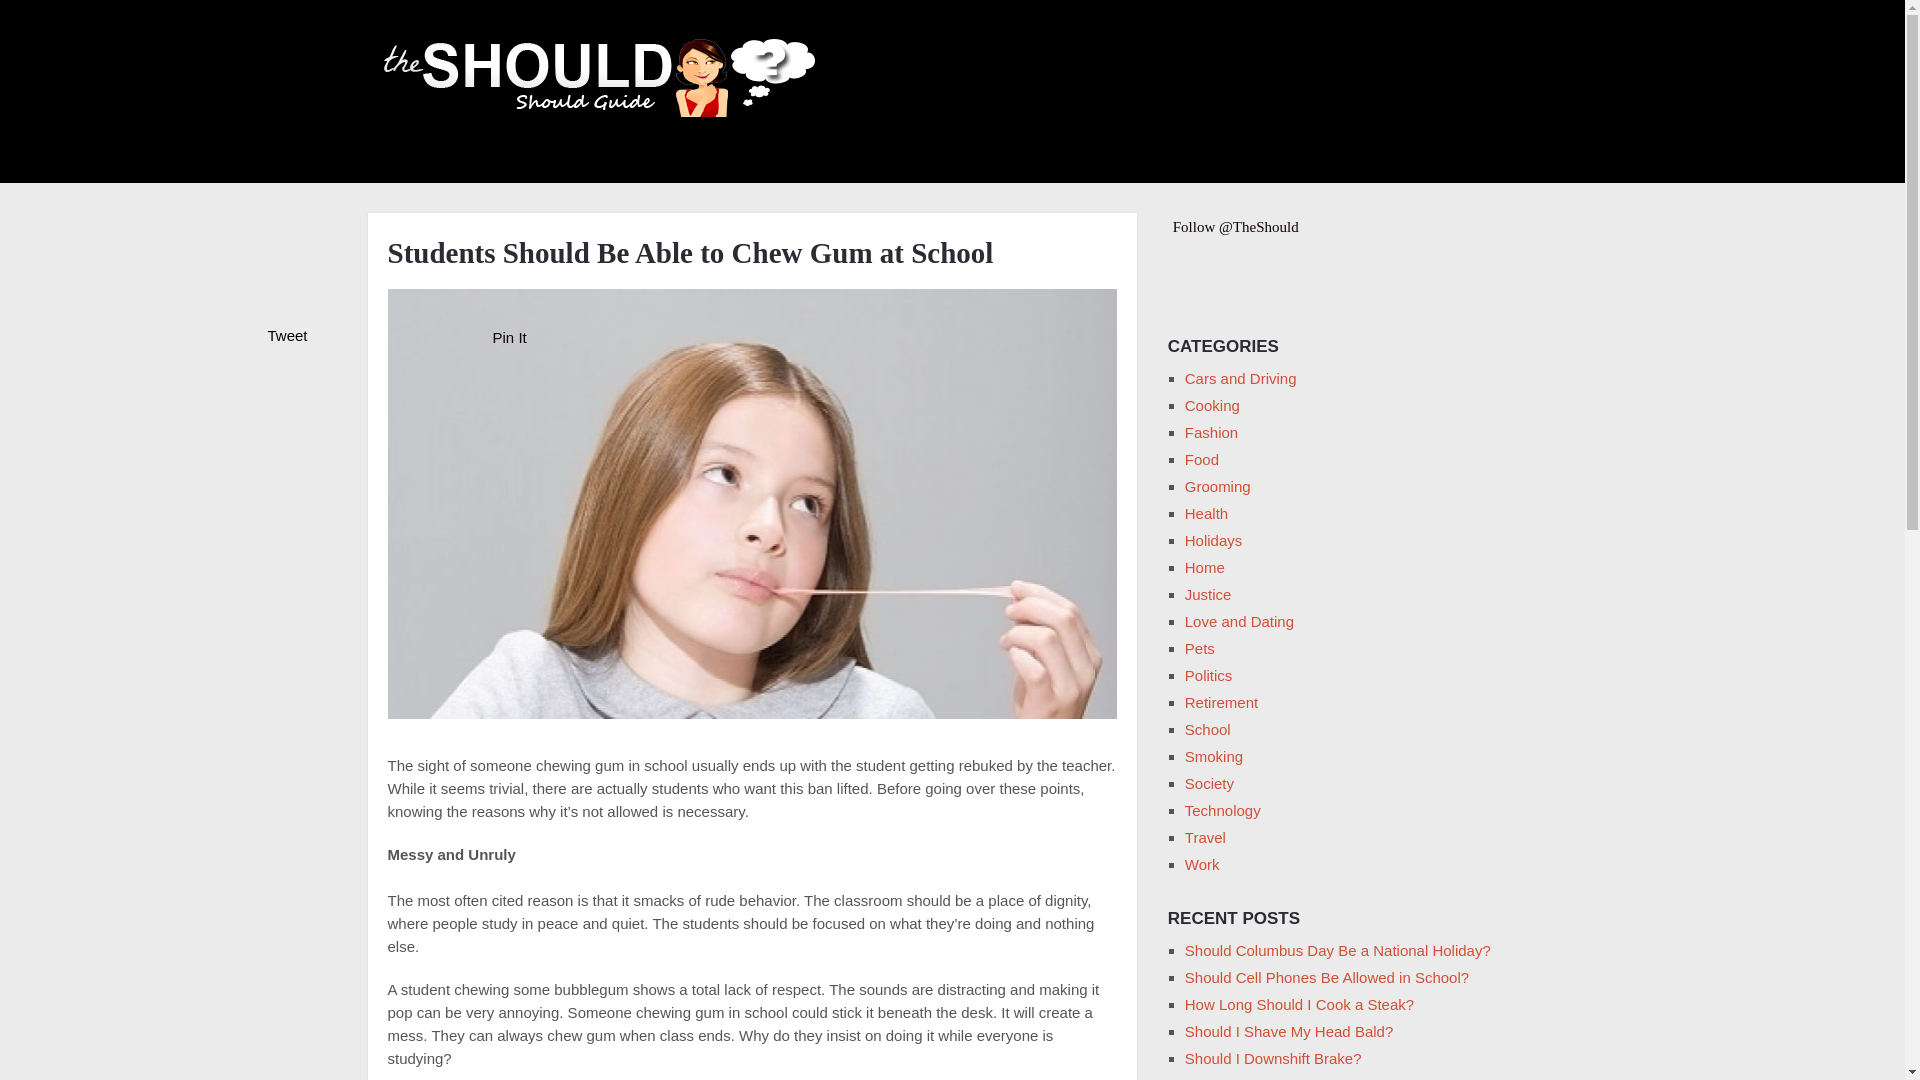 The image size is (1920, 1080). Describe the element at coordinates (1239, 621) in the screenshot. I see `Love and Dating` at that location.